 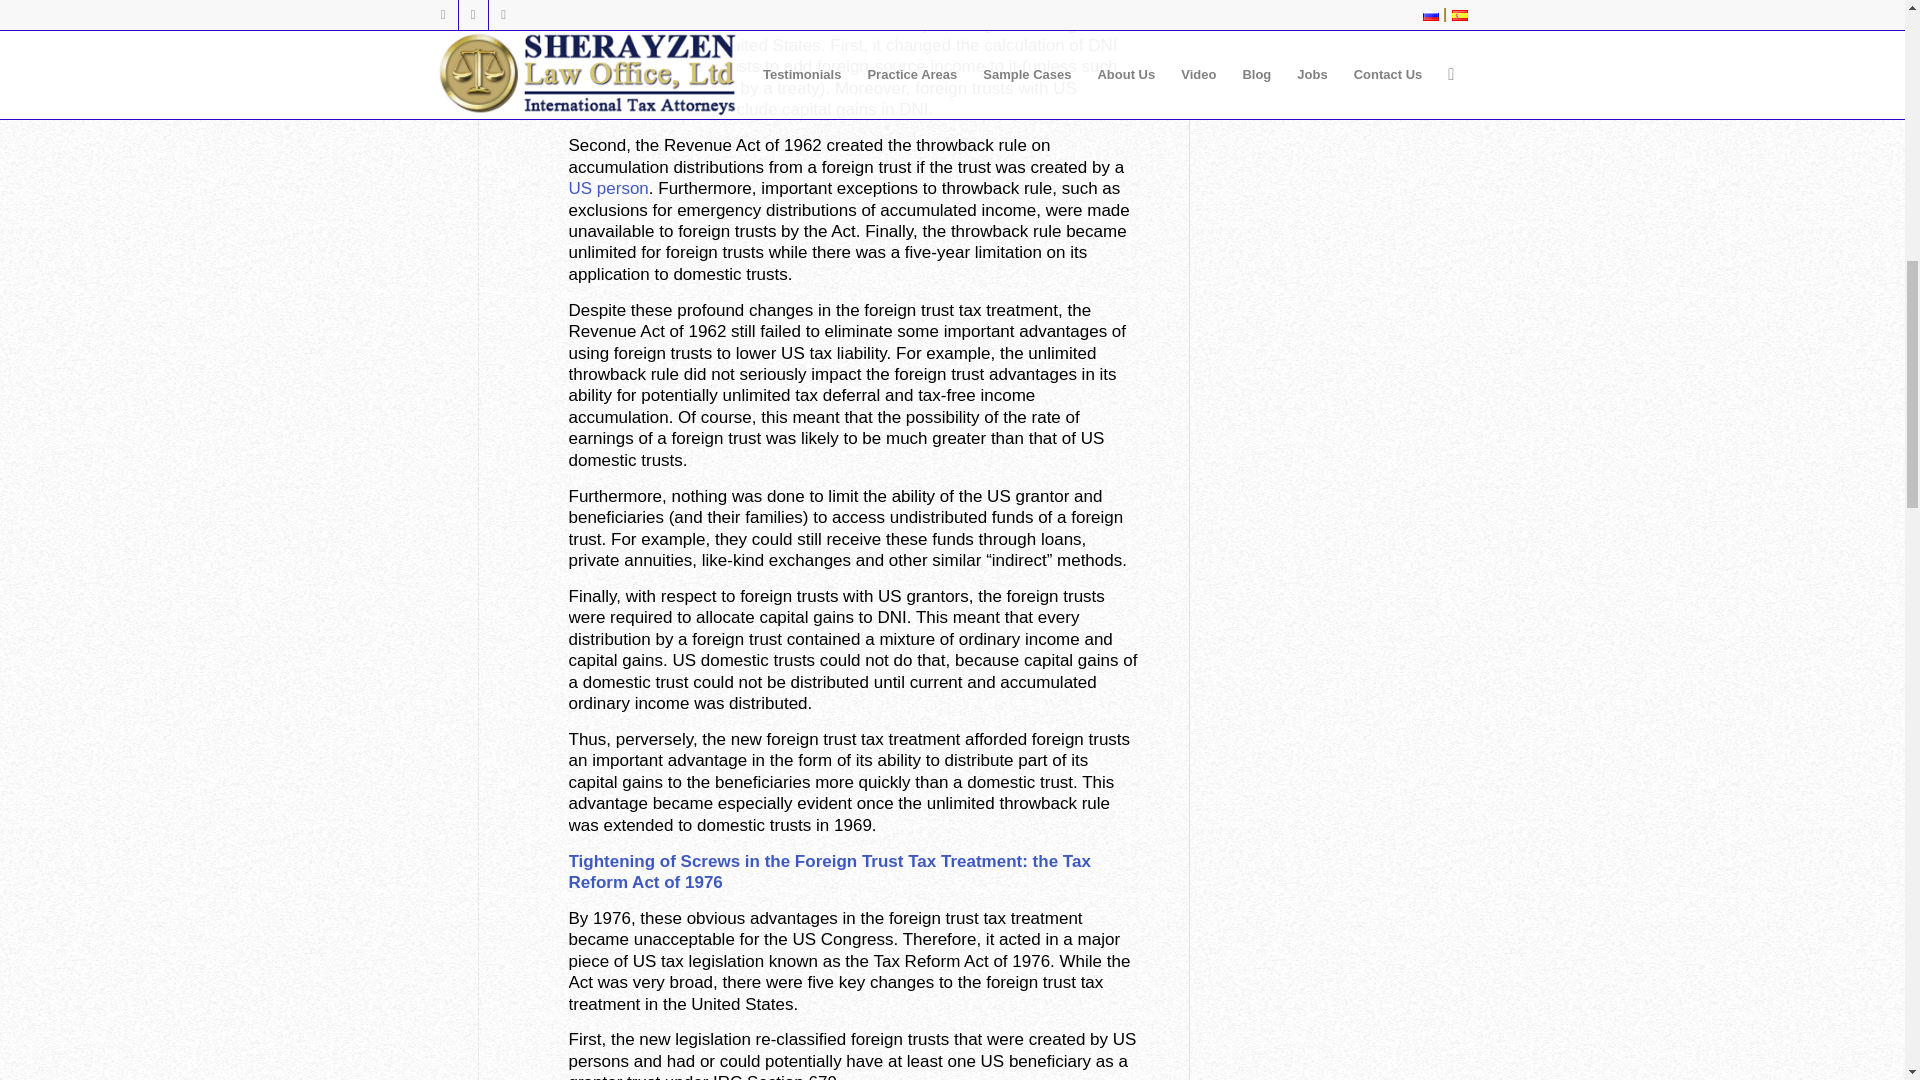 I want to click on US person, so click(x=608, y=188).